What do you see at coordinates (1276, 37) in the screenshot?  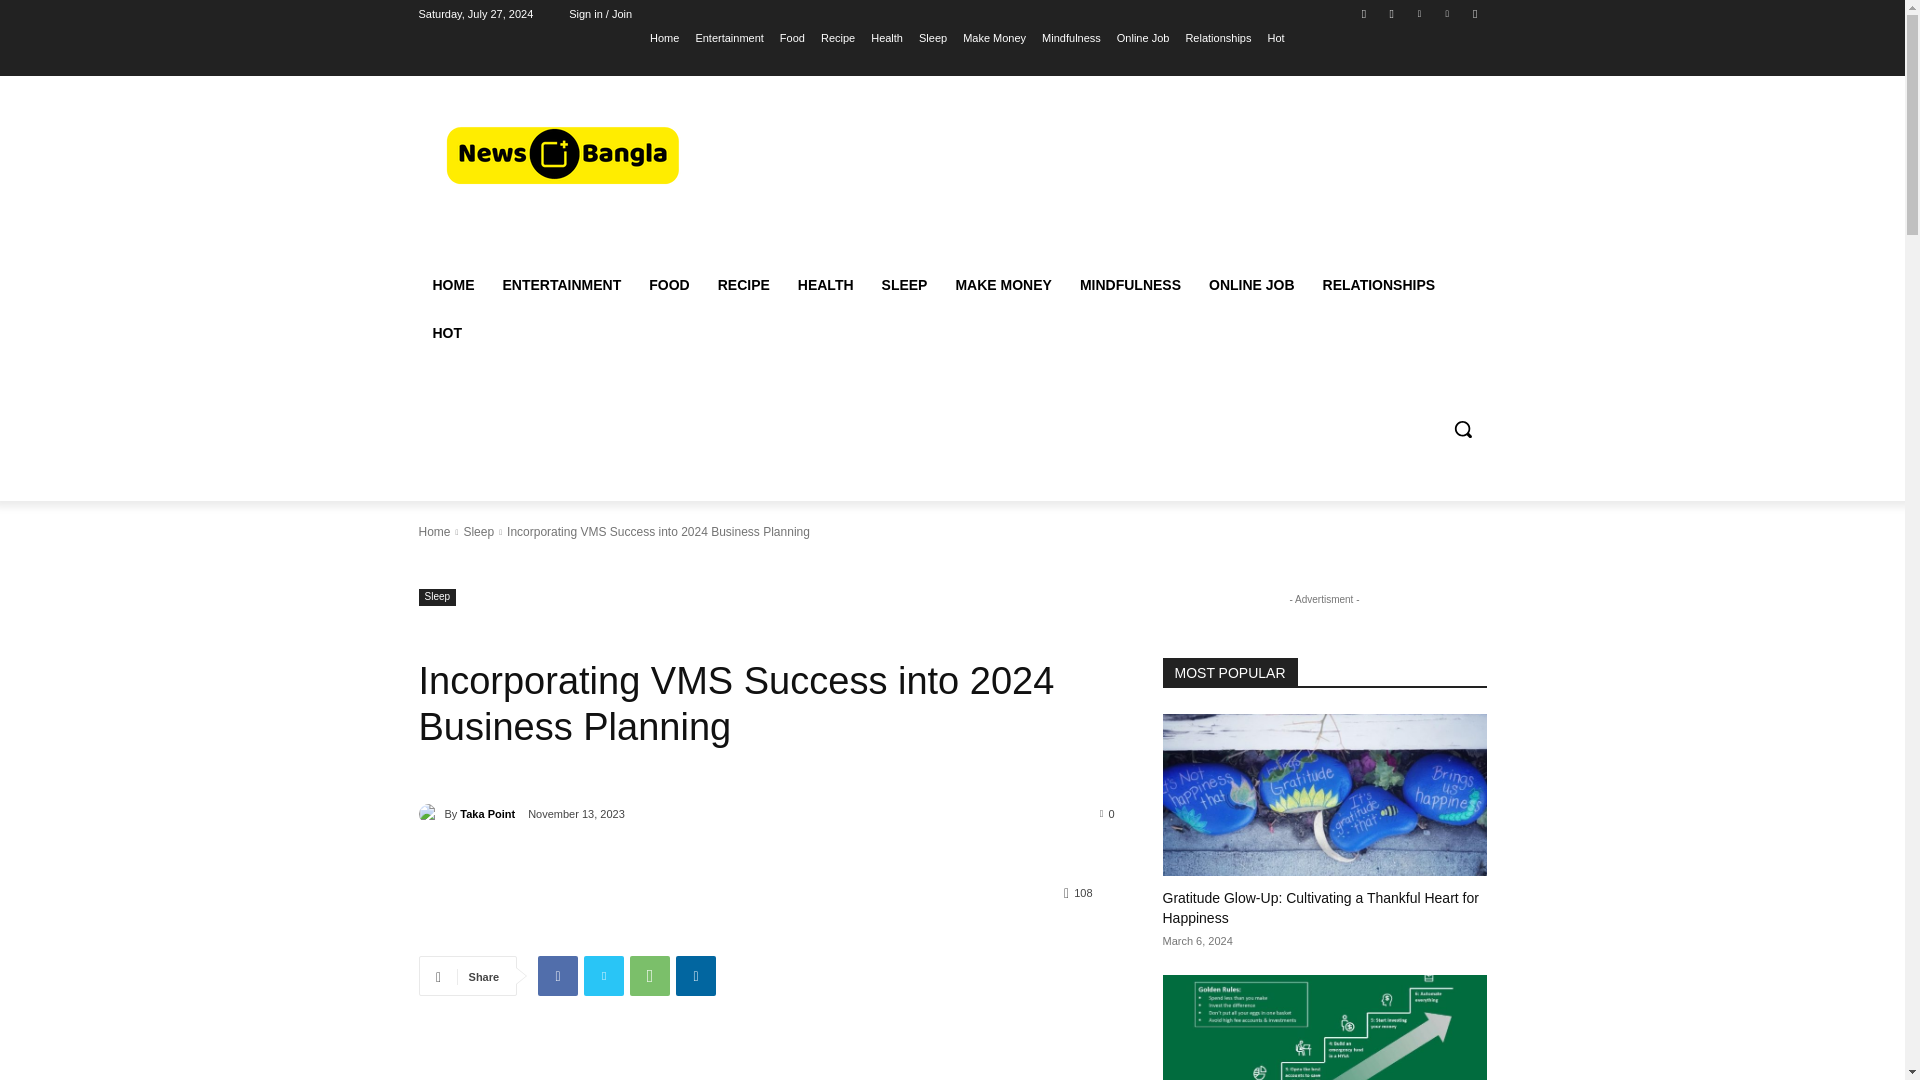 I see `Hot` at bounding box center [1276, 37].